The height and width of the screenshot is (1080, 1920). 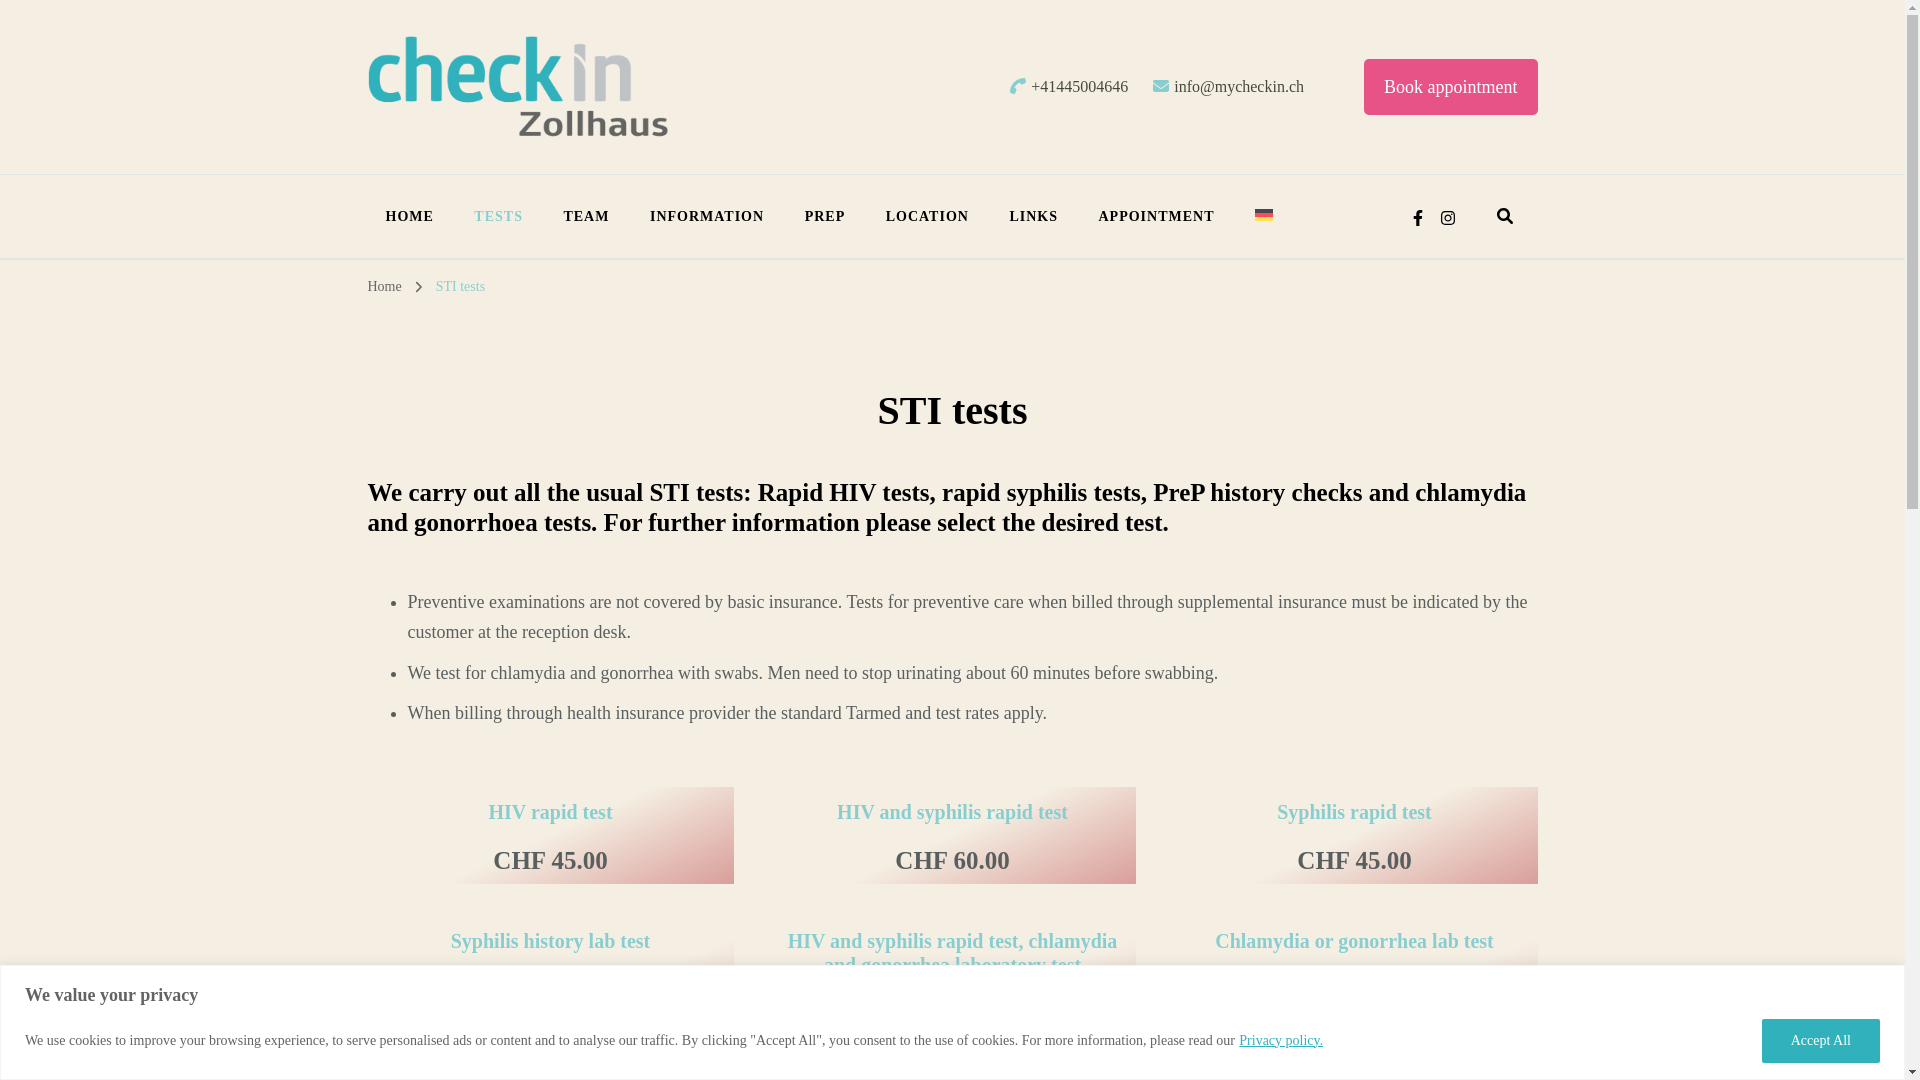 What do you see at coordinates (1032, 216) in the screenshot?
I see `LINKS` at bounding box center [1032, 216].